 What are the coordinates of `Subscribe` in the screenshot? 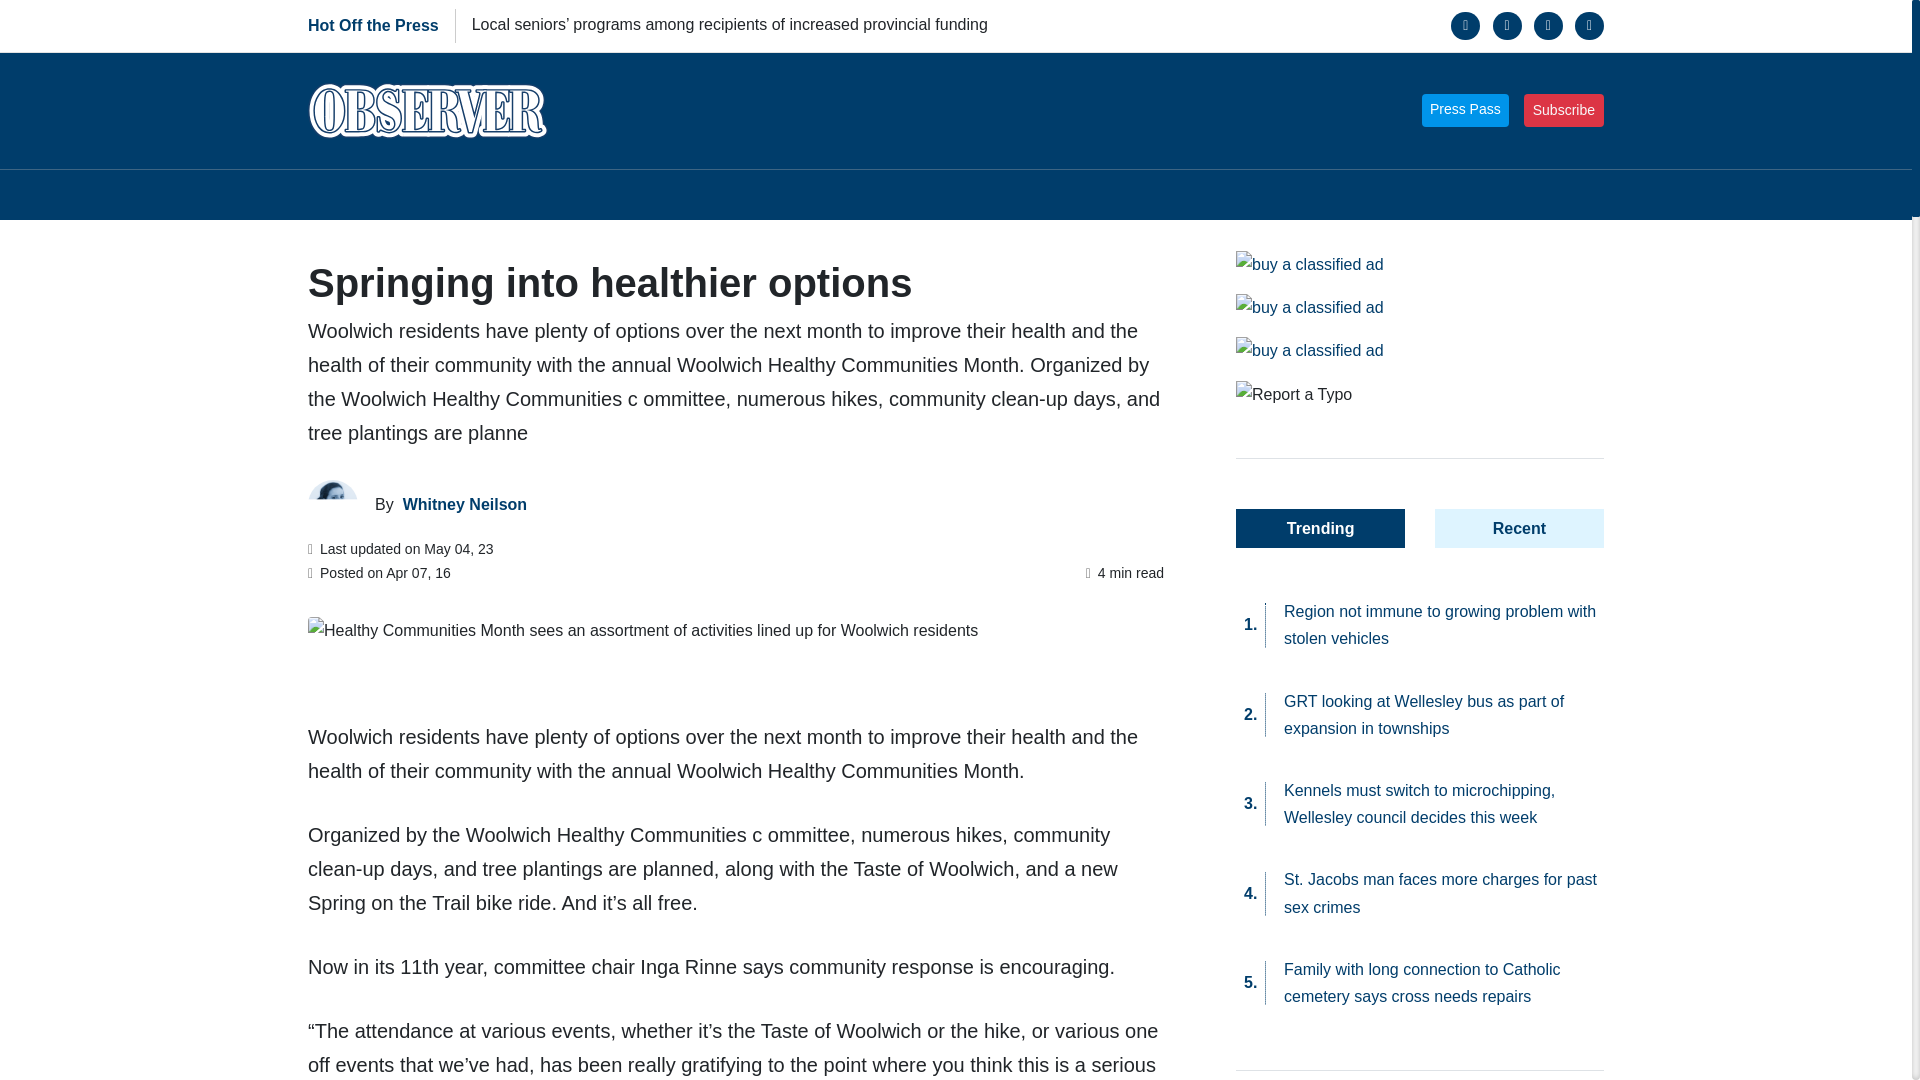 It's located at (1564, 110).